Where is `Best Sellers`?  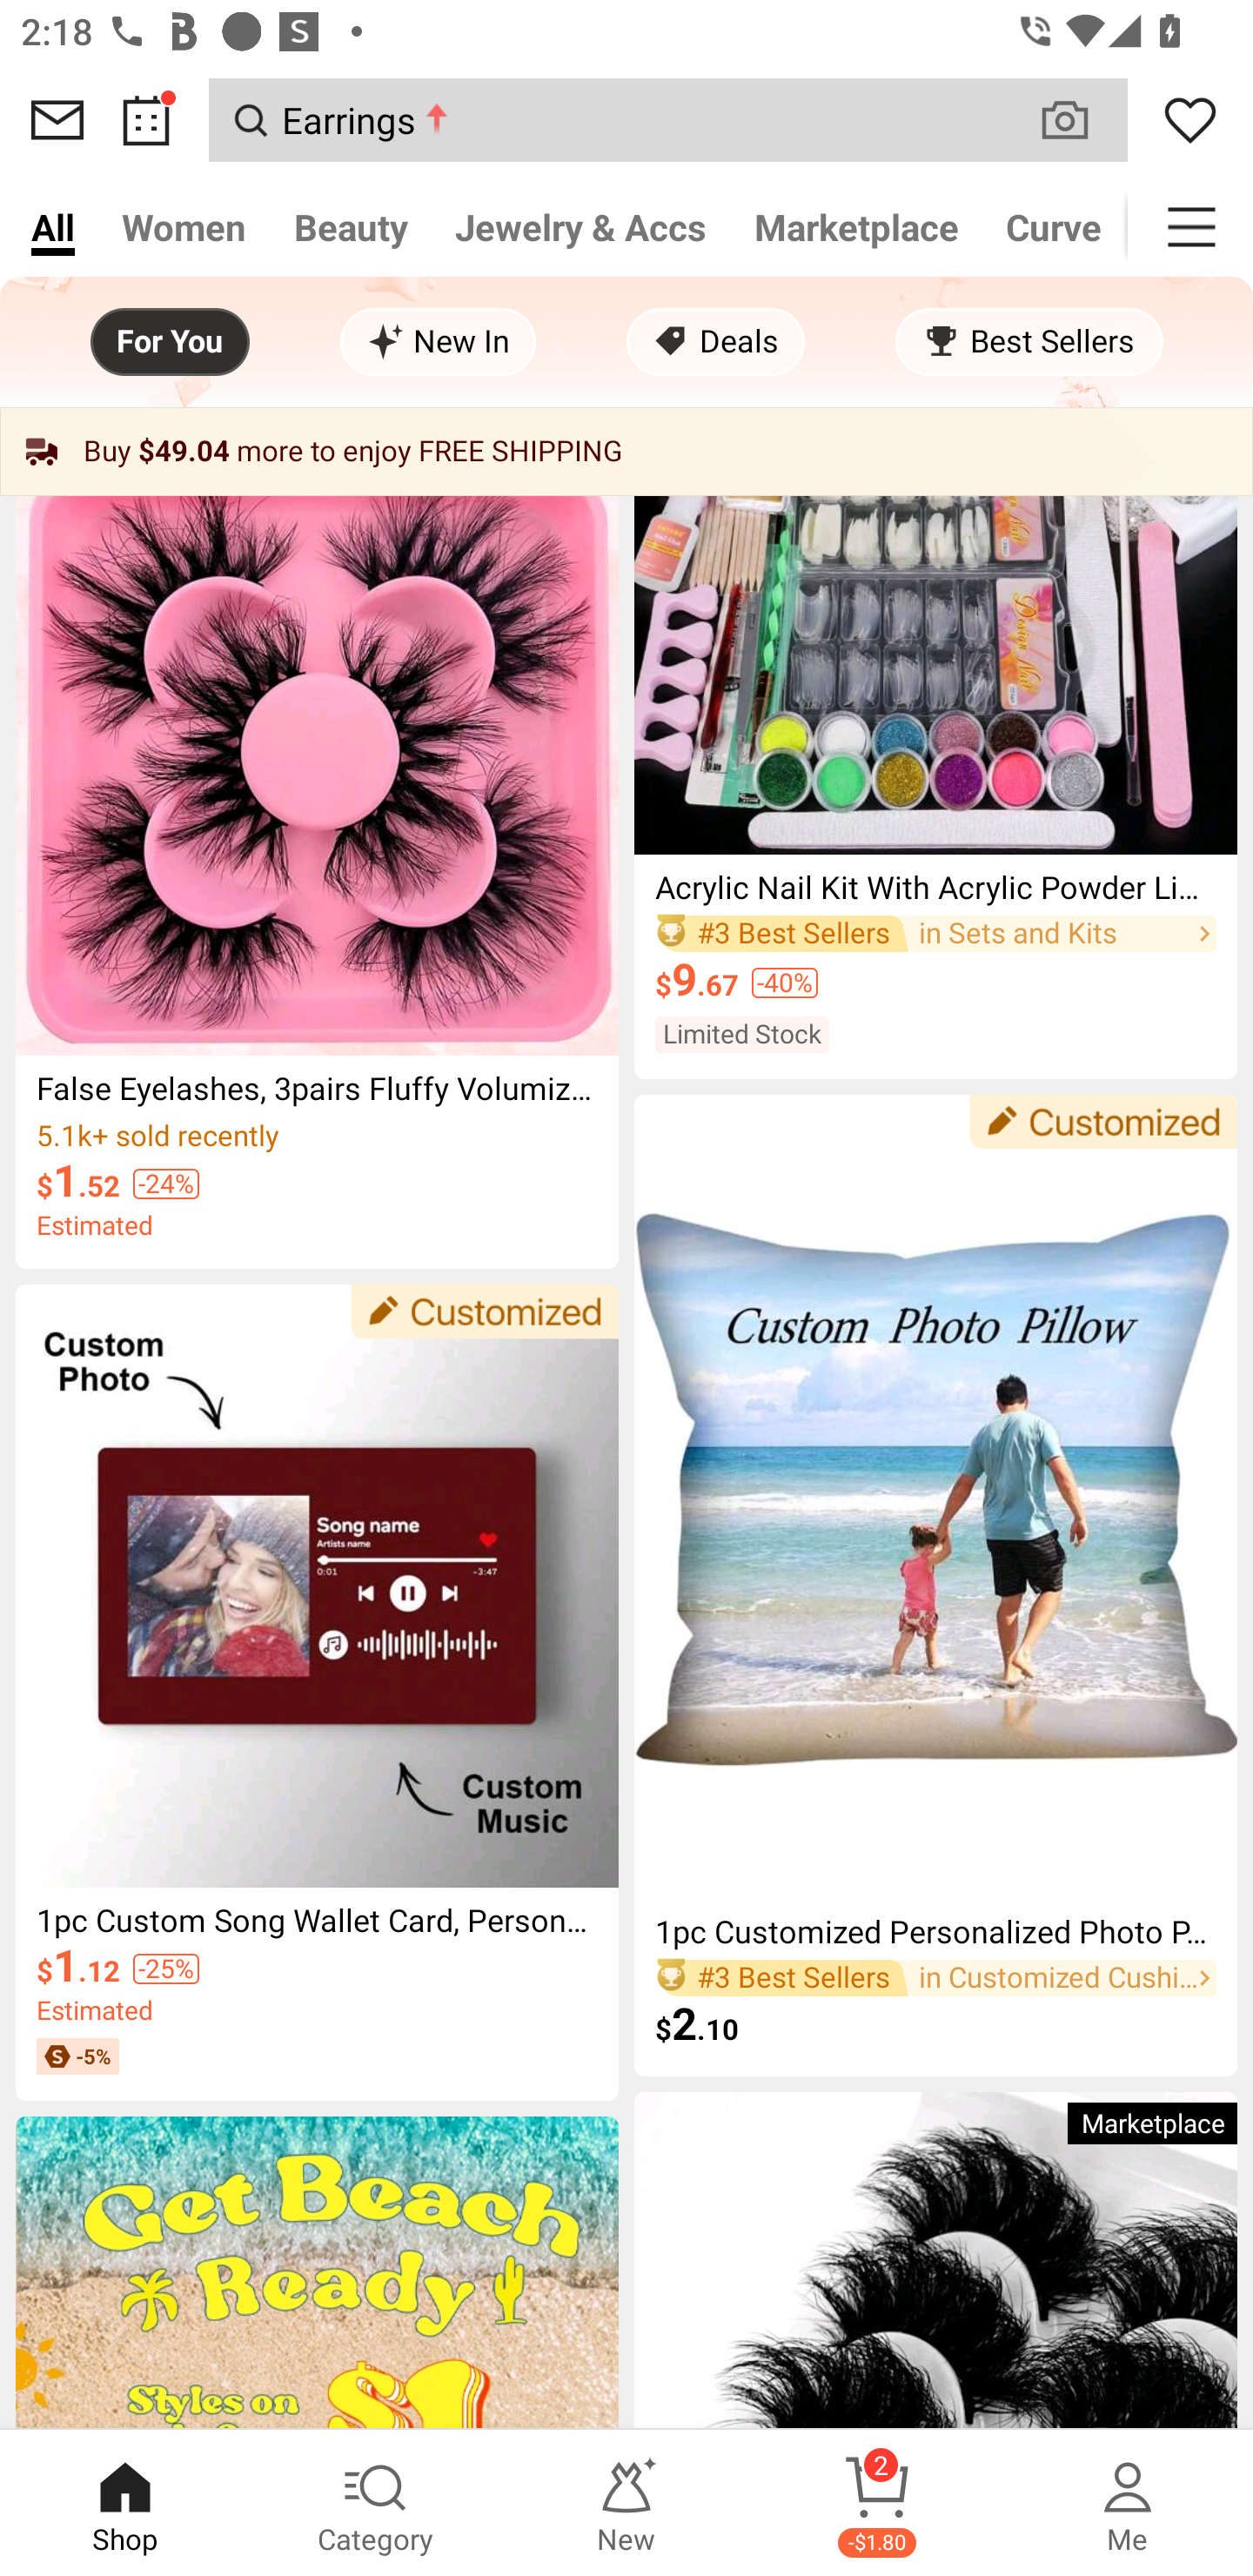 Best Sellers is located at coordinates (1029, 341).